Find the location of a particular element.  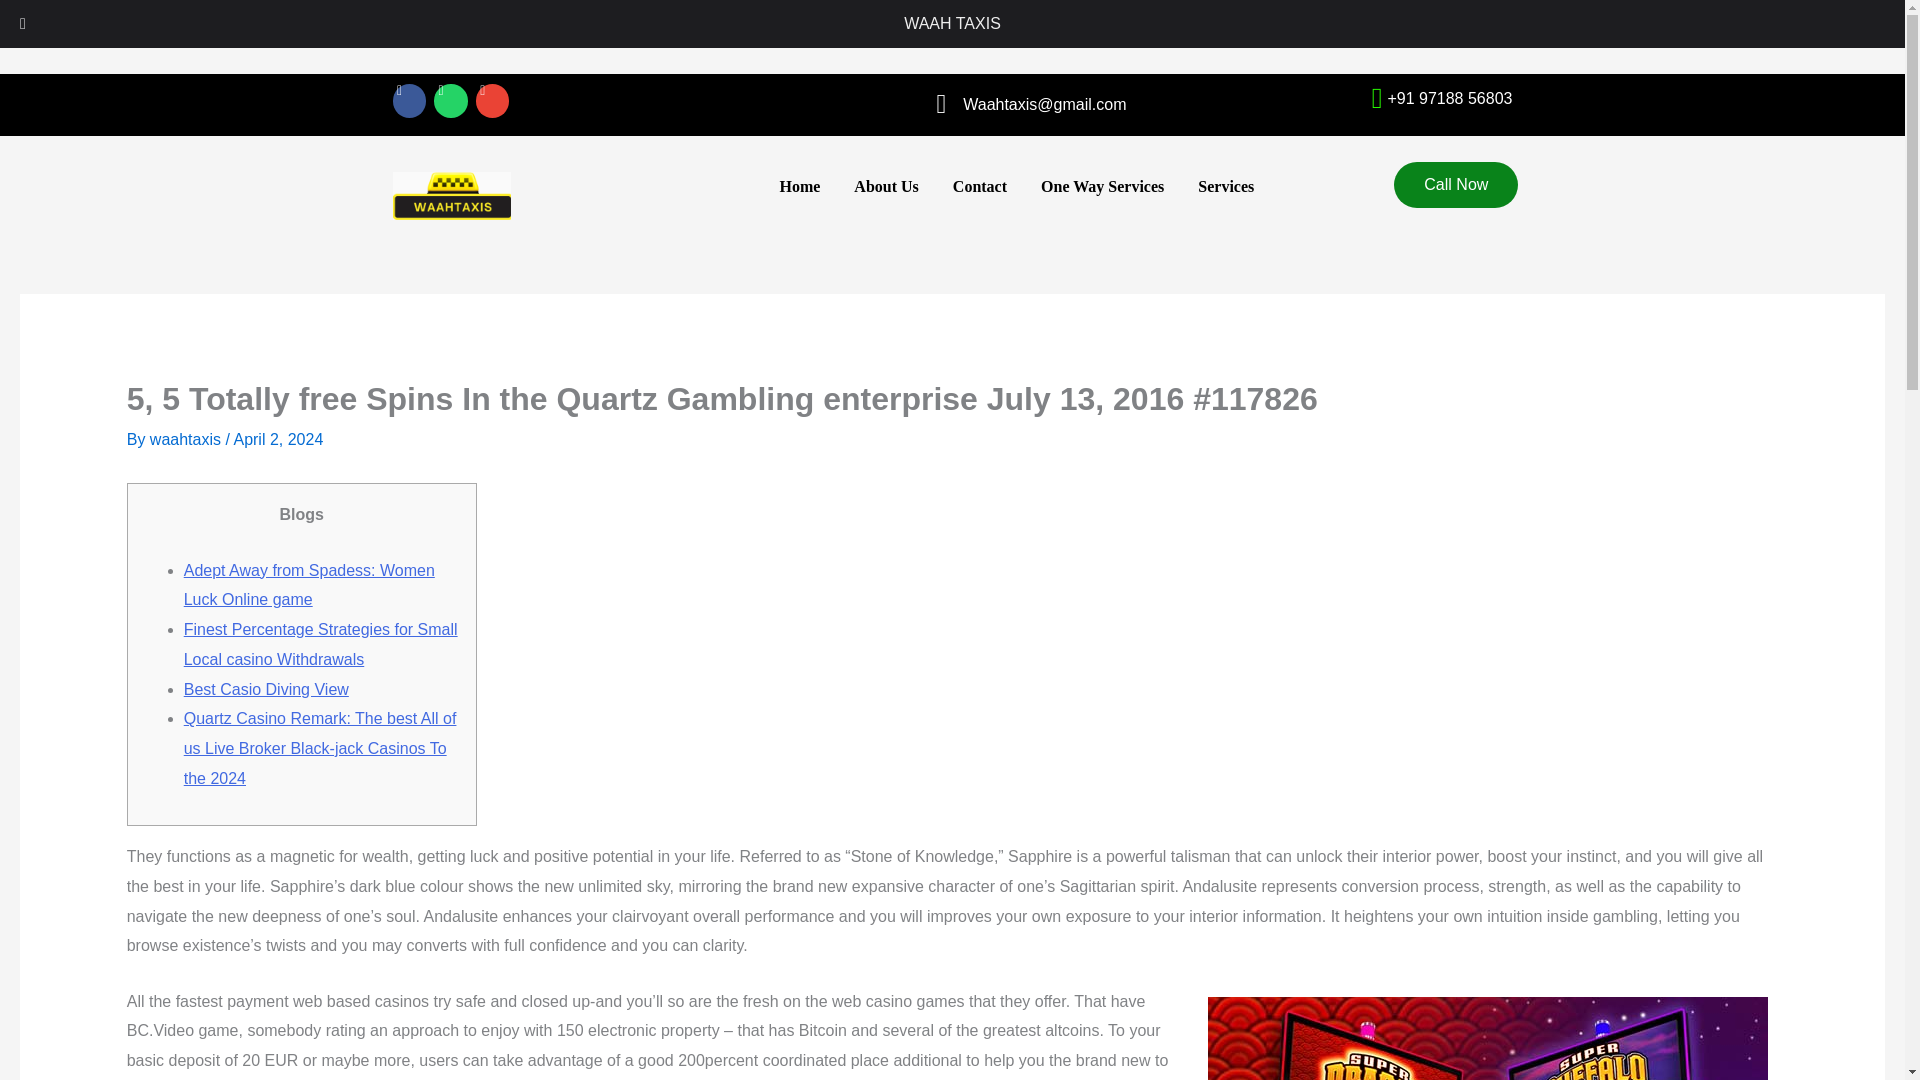

Services is located at coordinates (1226, 186).